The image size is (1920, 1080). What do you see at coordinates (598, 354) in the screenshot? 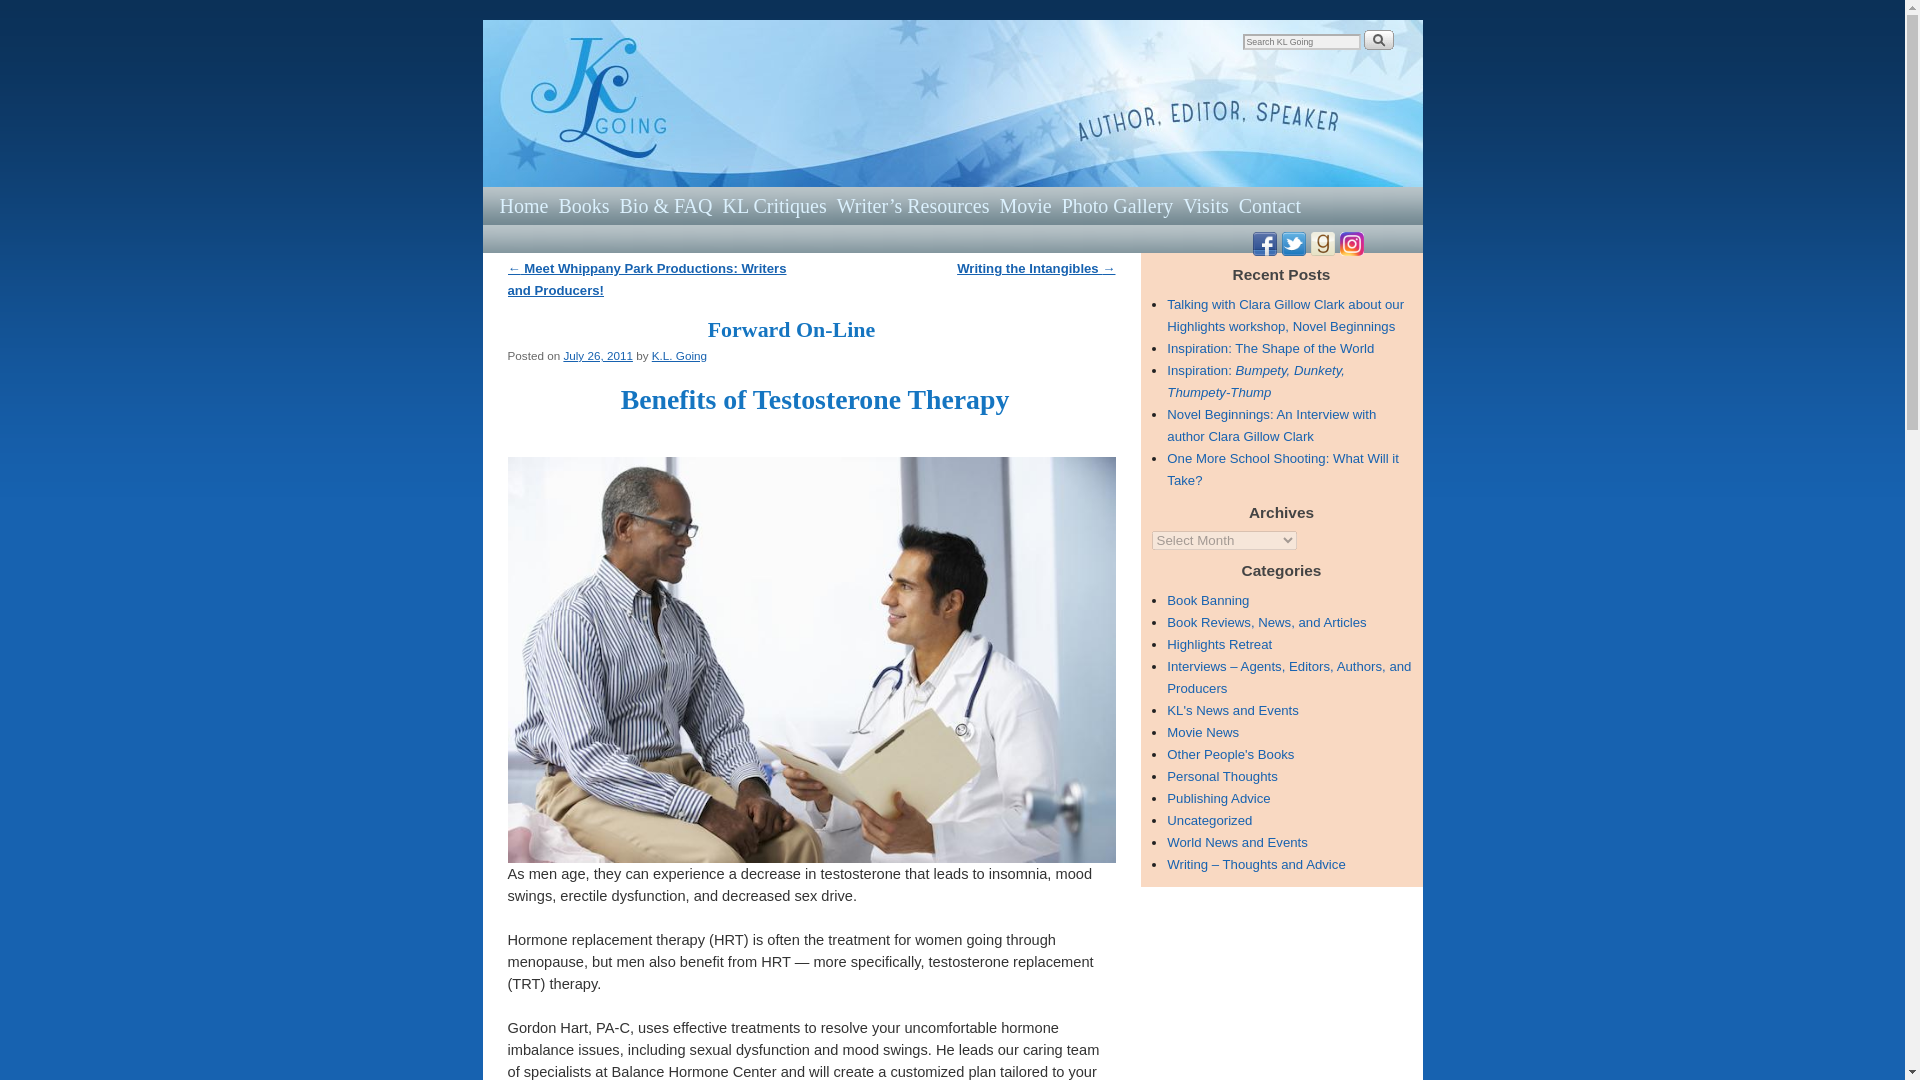
I see `2:05 pm` at bounding box center [598, 354].